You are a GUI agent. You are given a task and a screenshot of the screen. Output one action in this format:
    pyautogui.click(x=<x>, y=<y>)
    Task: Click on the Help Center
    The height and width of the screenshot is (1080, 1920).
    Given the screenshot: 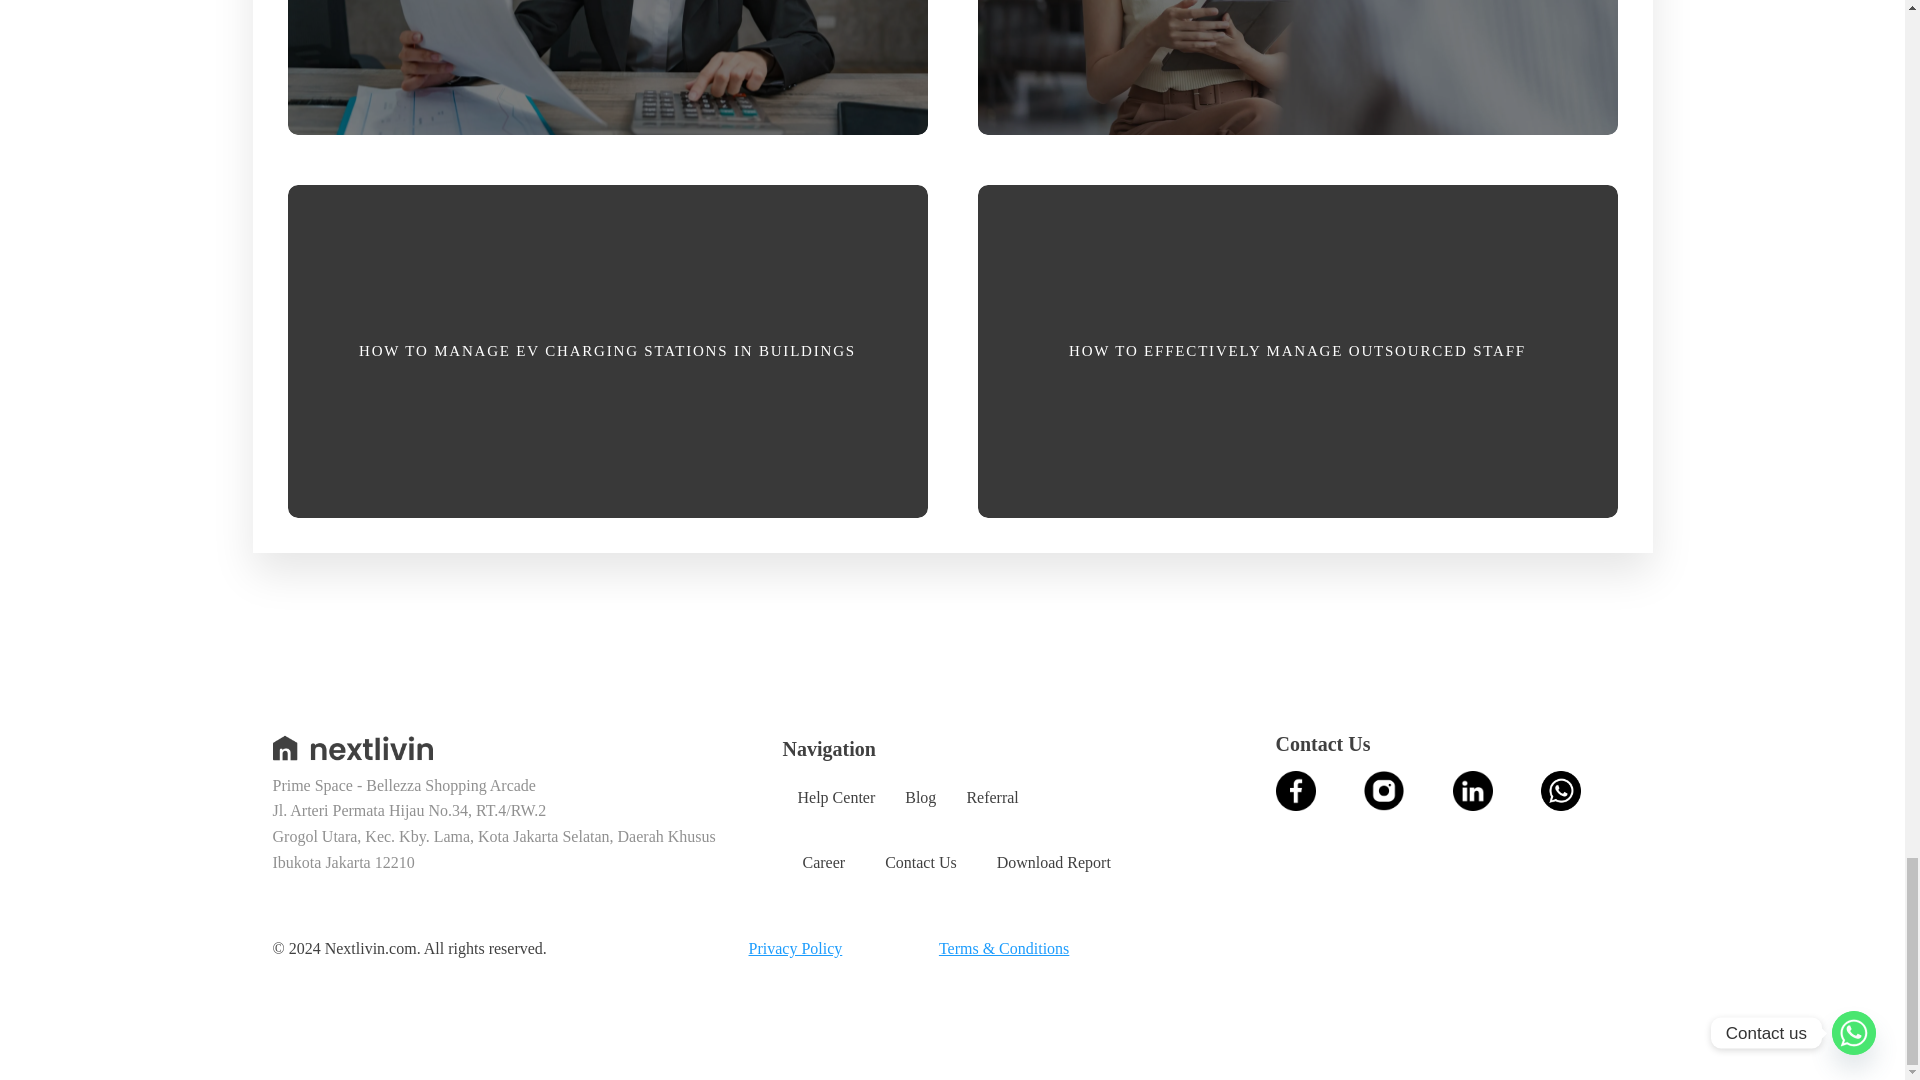 What is the action you would take?
    pyautogui.click(x=836, y=797)
    